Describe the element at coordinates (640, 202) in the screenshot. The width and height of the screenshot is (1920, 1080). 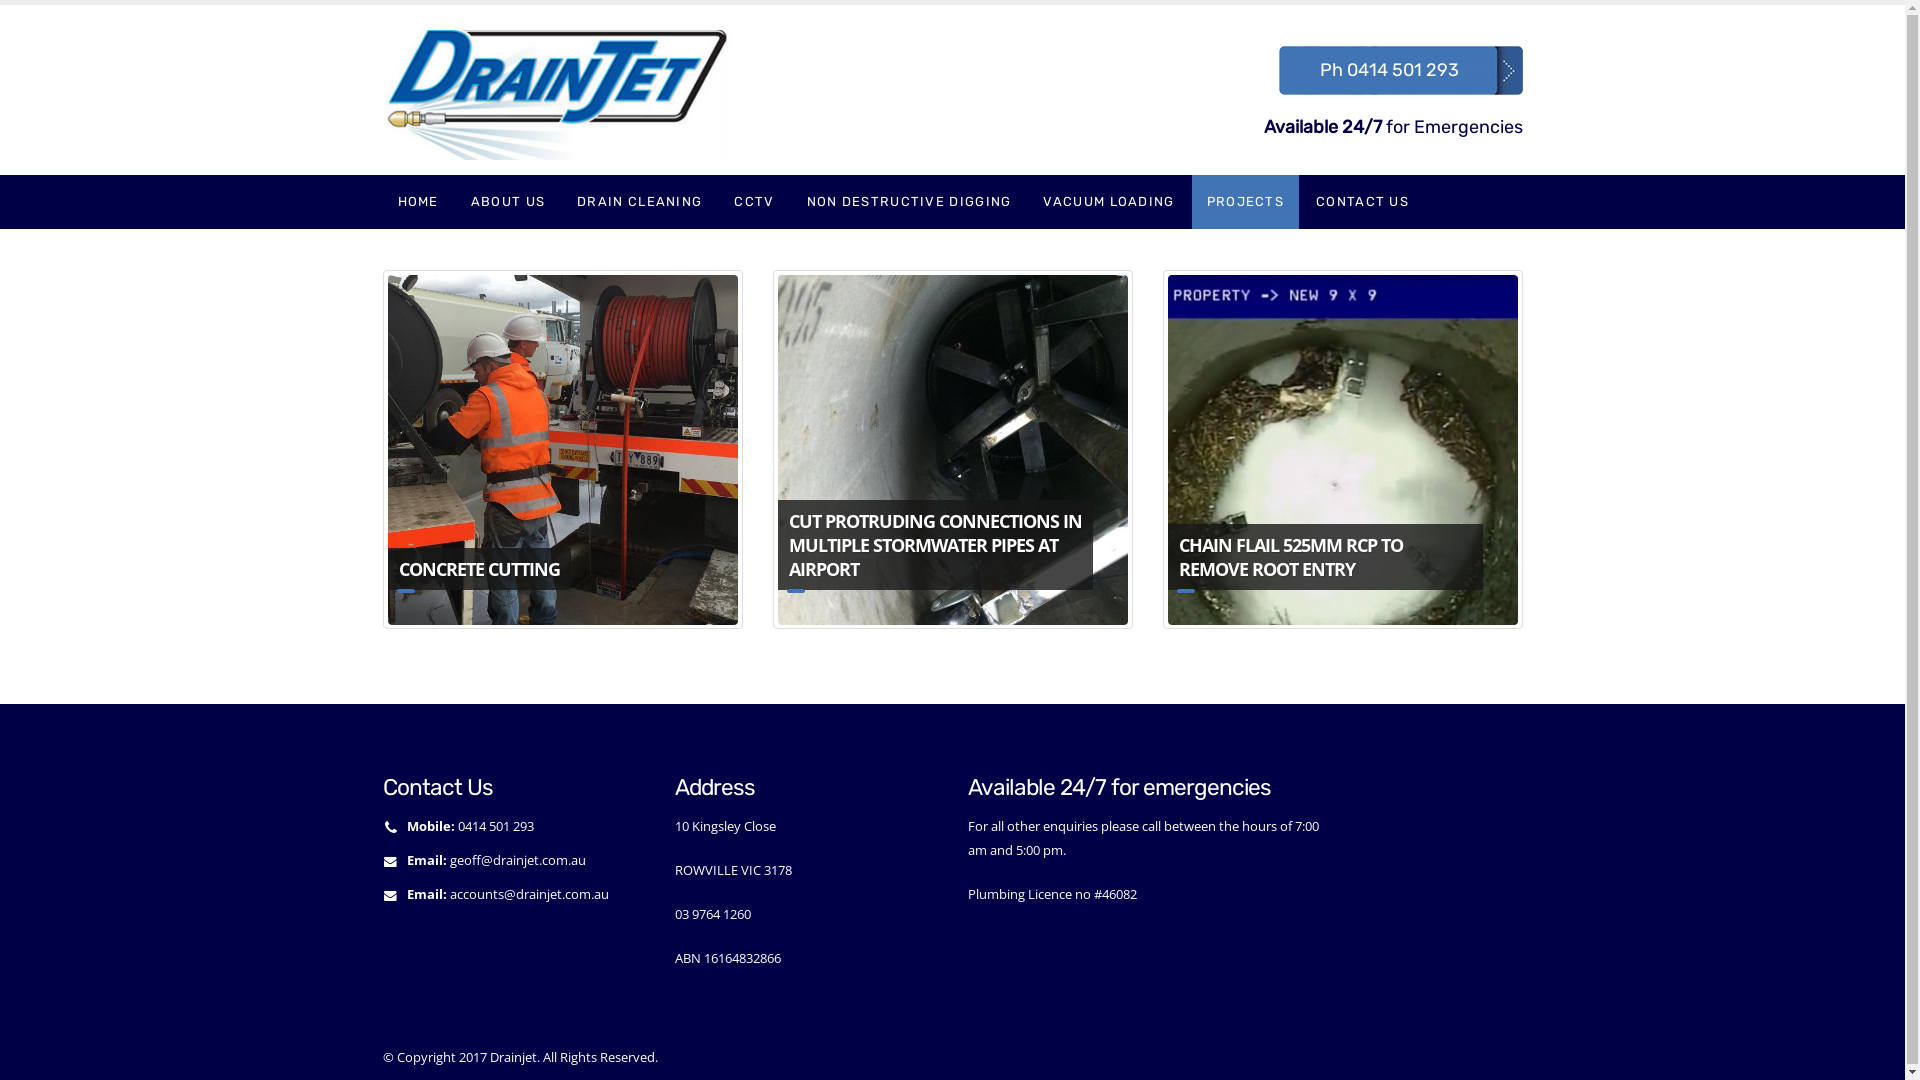
I see `DRAIN CLEANING` at that location.